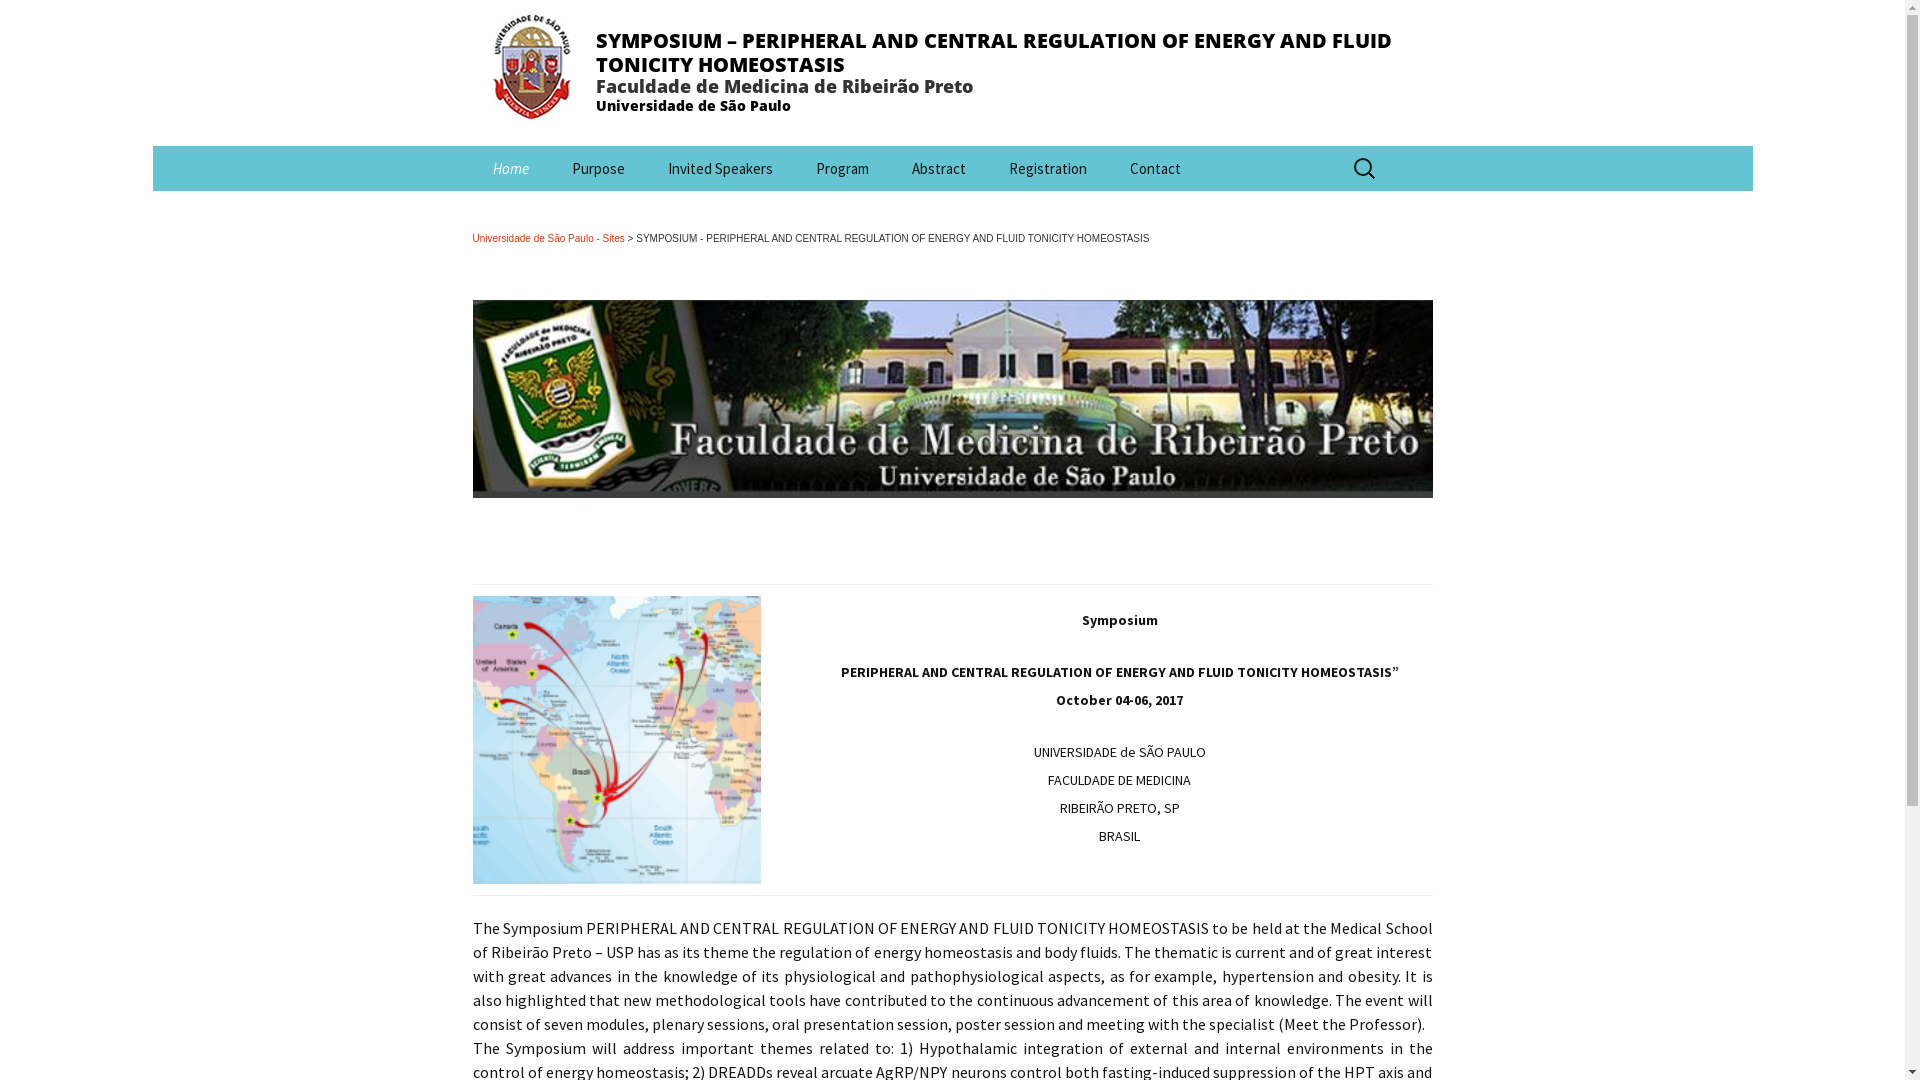 Image resolution: width=1920 pixels, height=1080 pixels. Describe the element at coordinates (842, 168) in the screenshot. I see `Program` at that location.